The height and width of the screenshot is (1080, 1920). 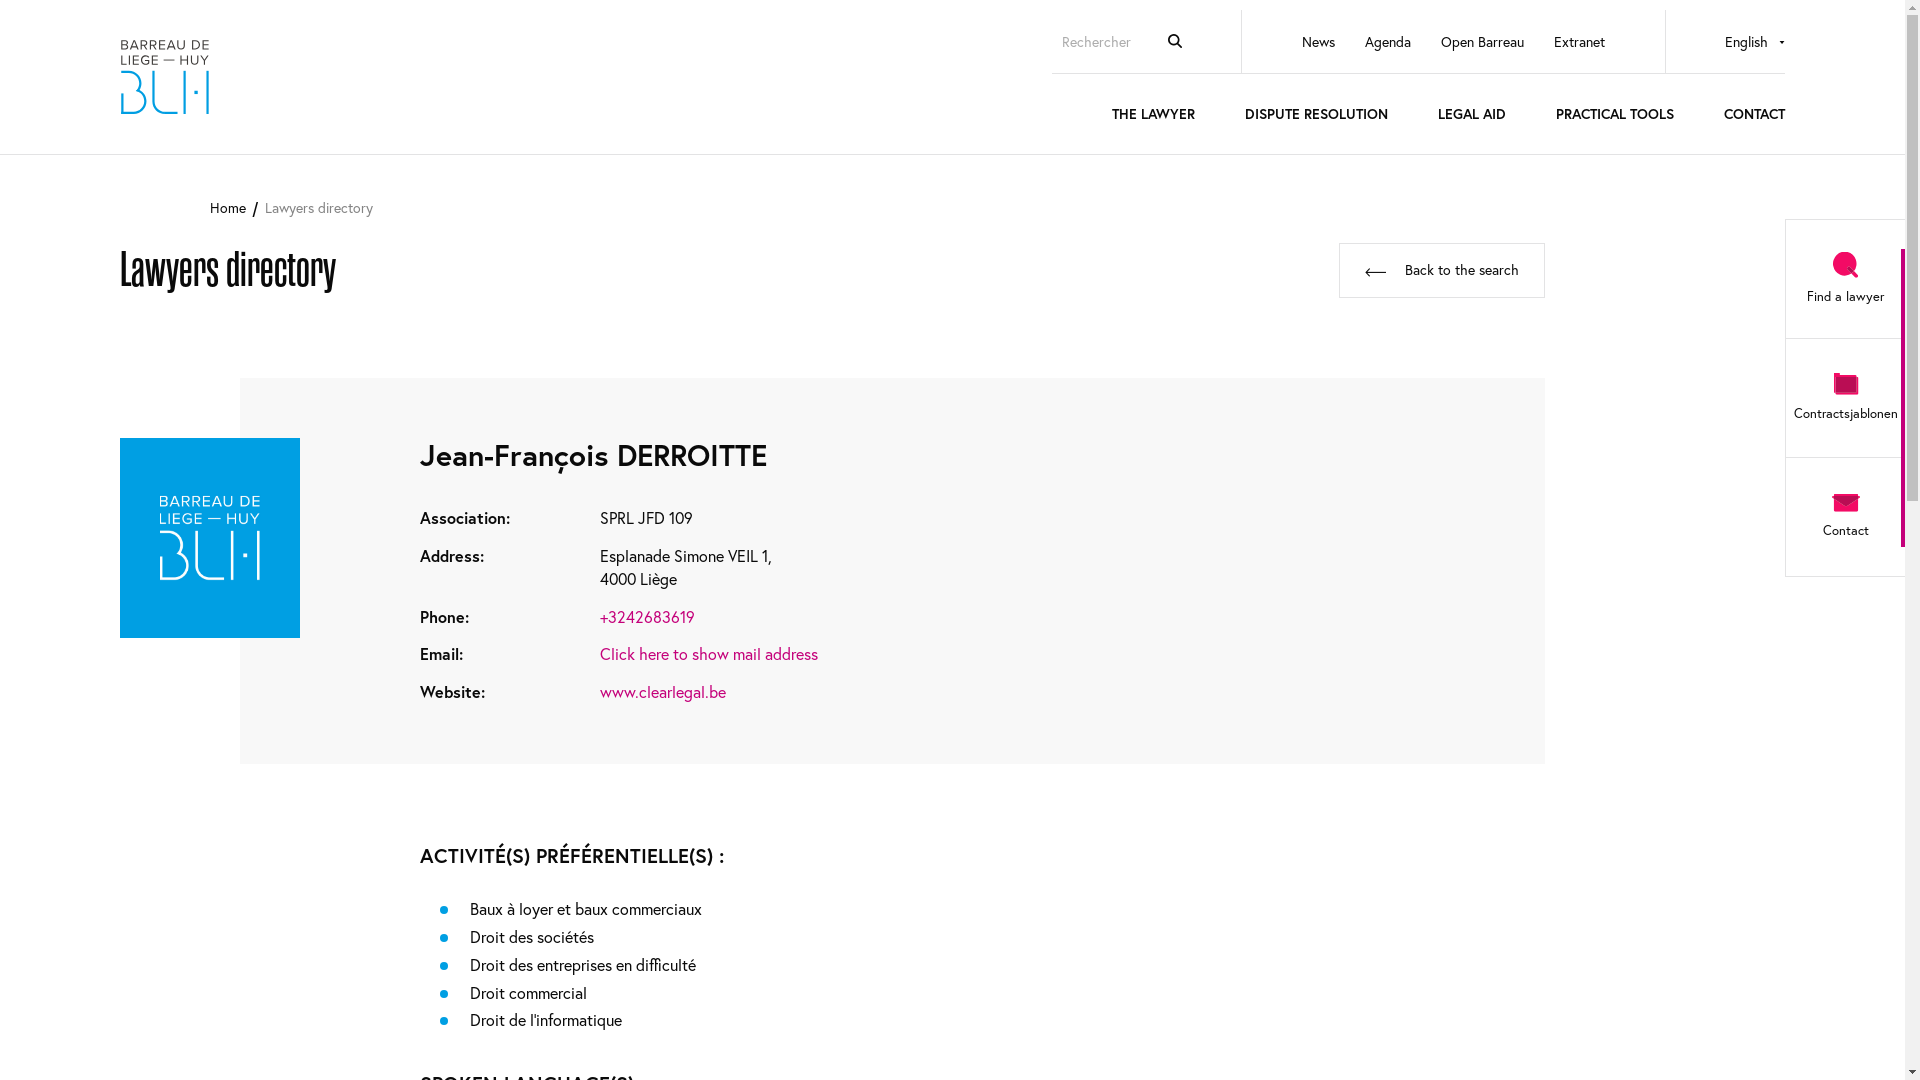 I want to click on Back to the search, so click(x=1442, y=270).